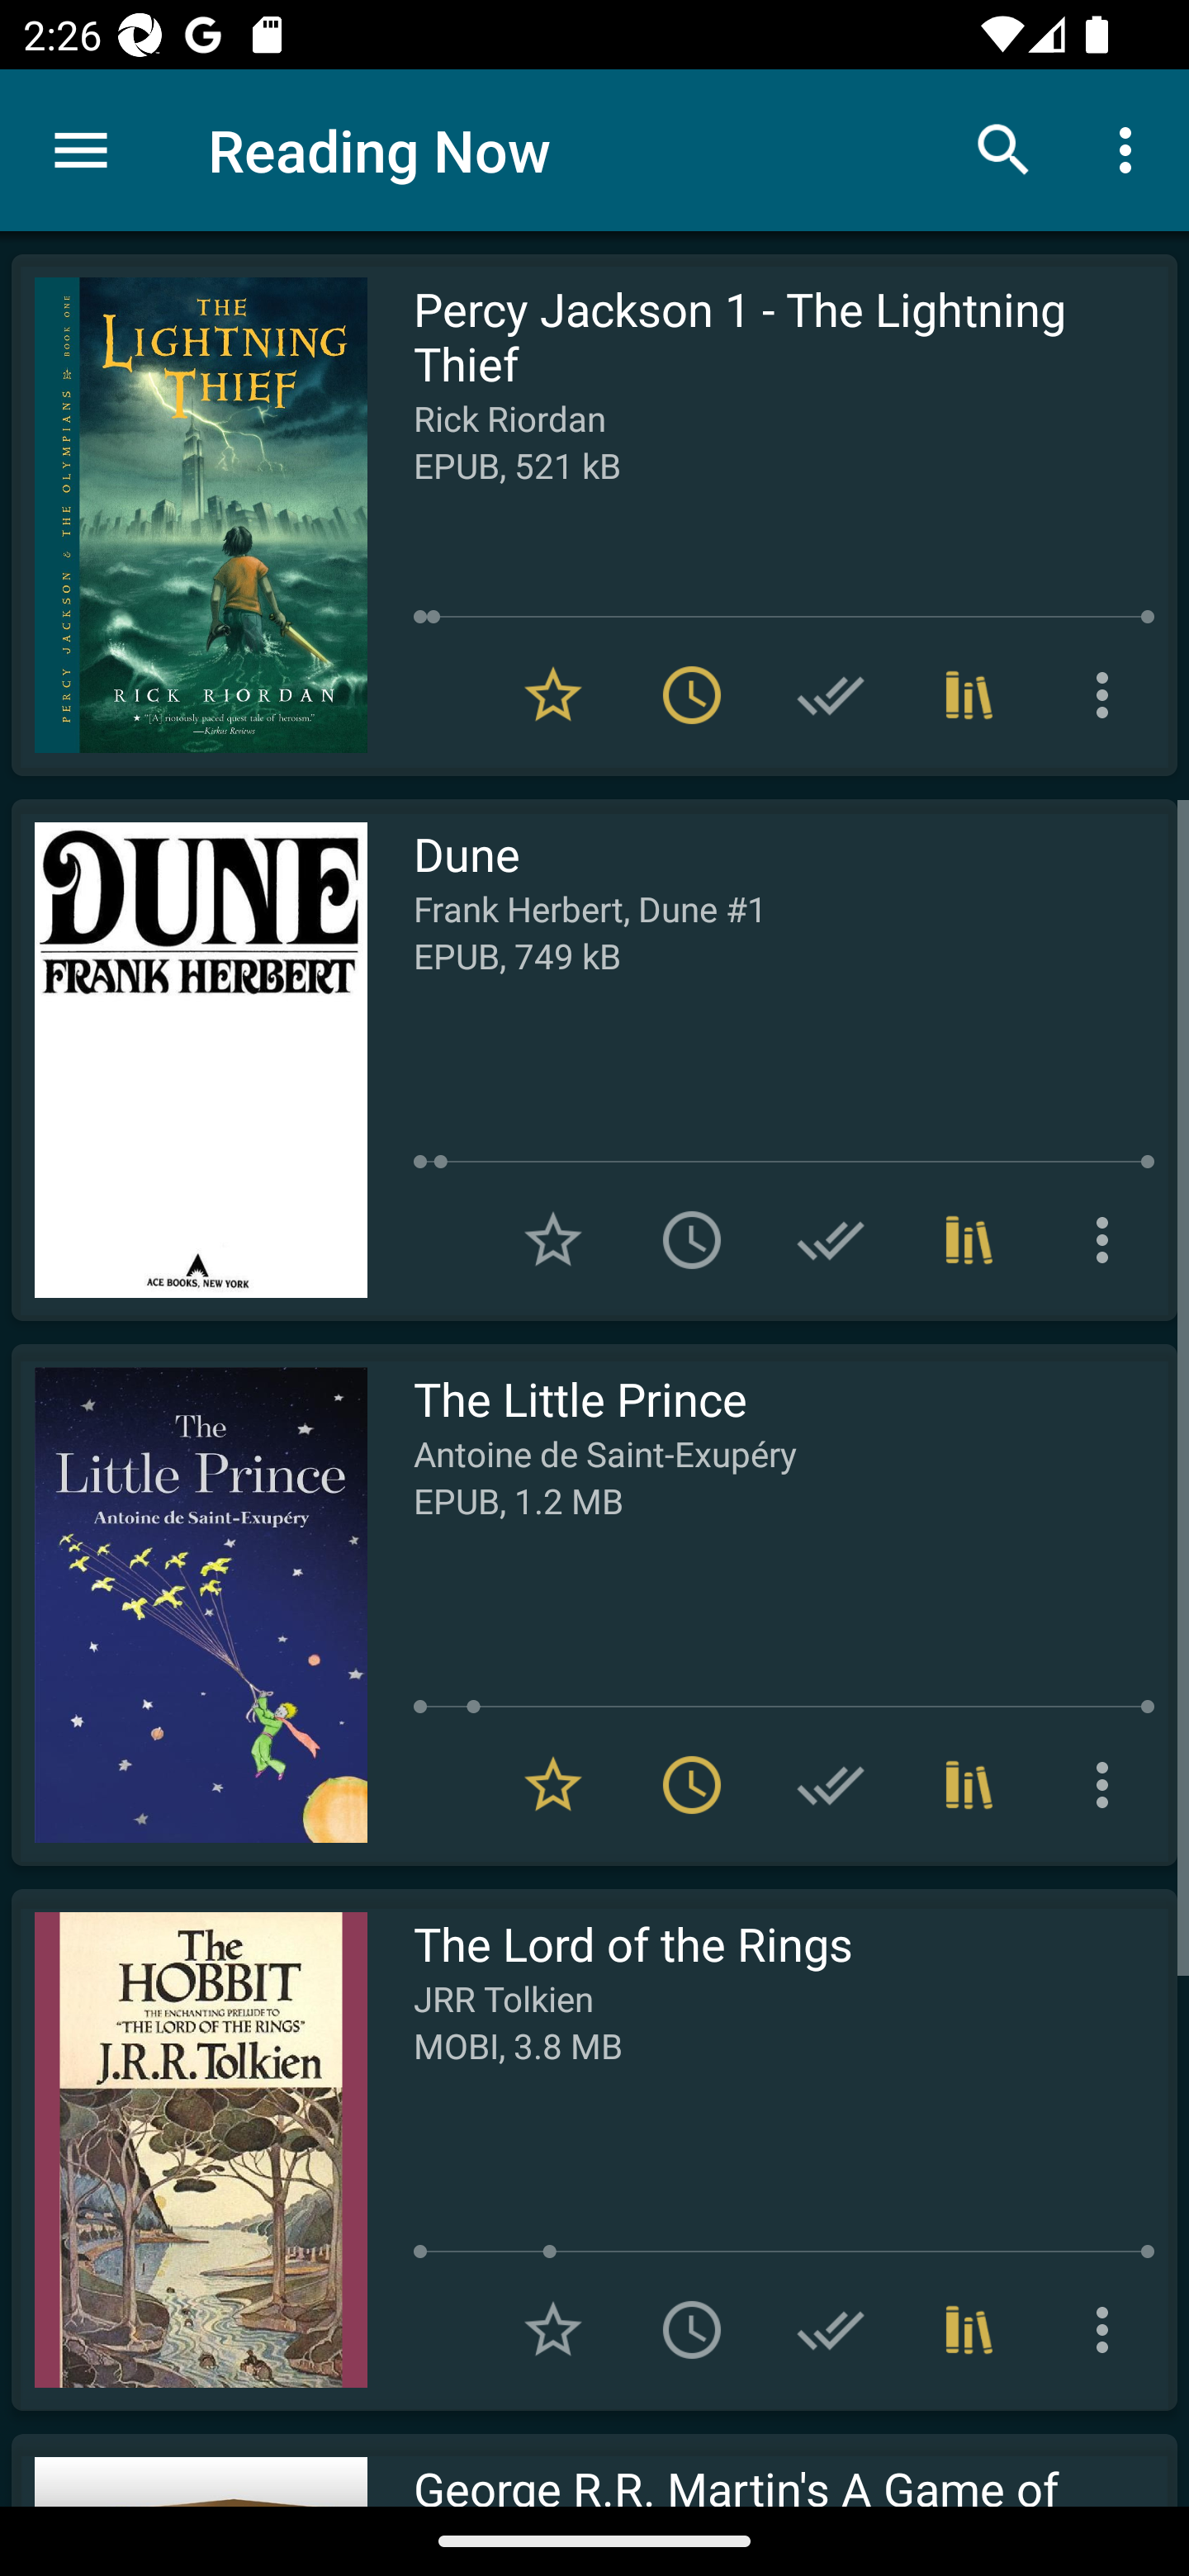  Describe the element at coordinates (969, 2330) in the screenshot. I see `Collections (1)` at that location.